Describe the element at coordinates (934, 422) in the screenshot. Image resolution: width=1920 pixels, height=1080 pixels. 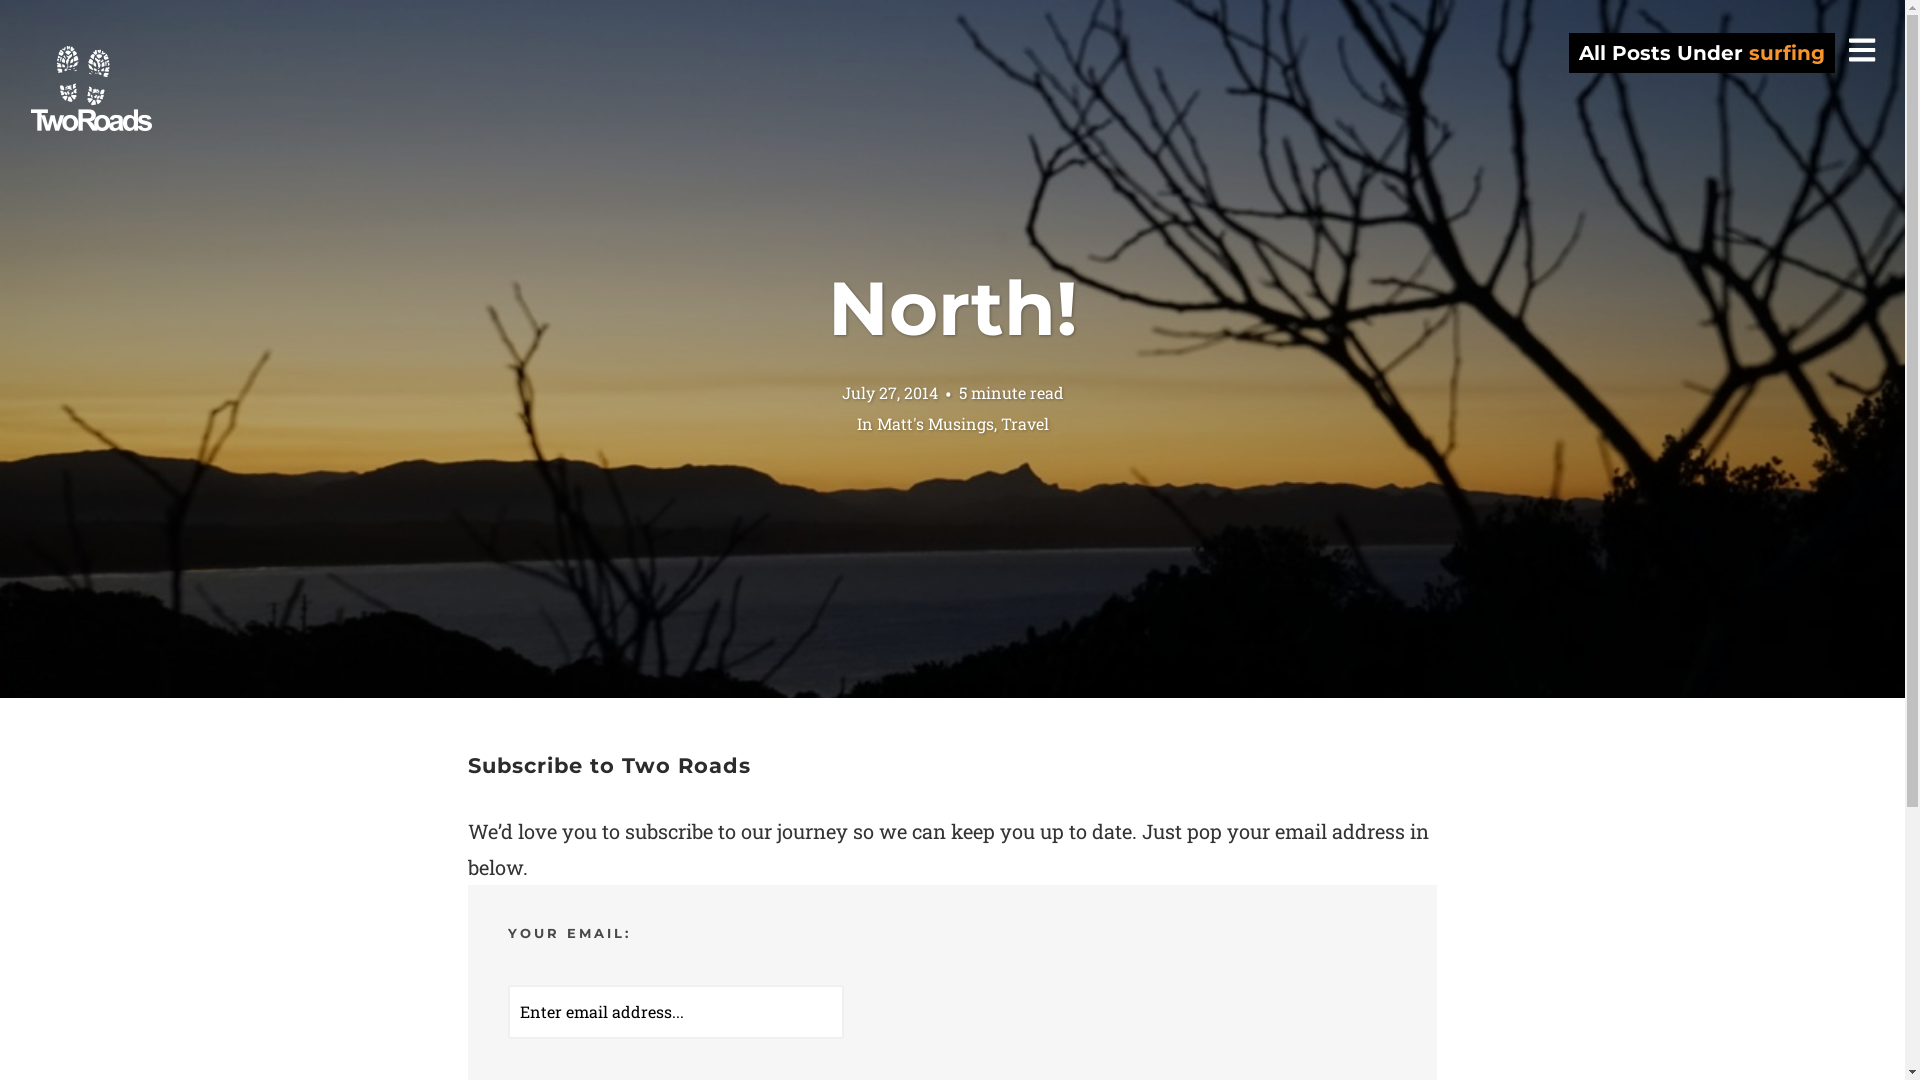
I see `Matt's Musings` at that location.